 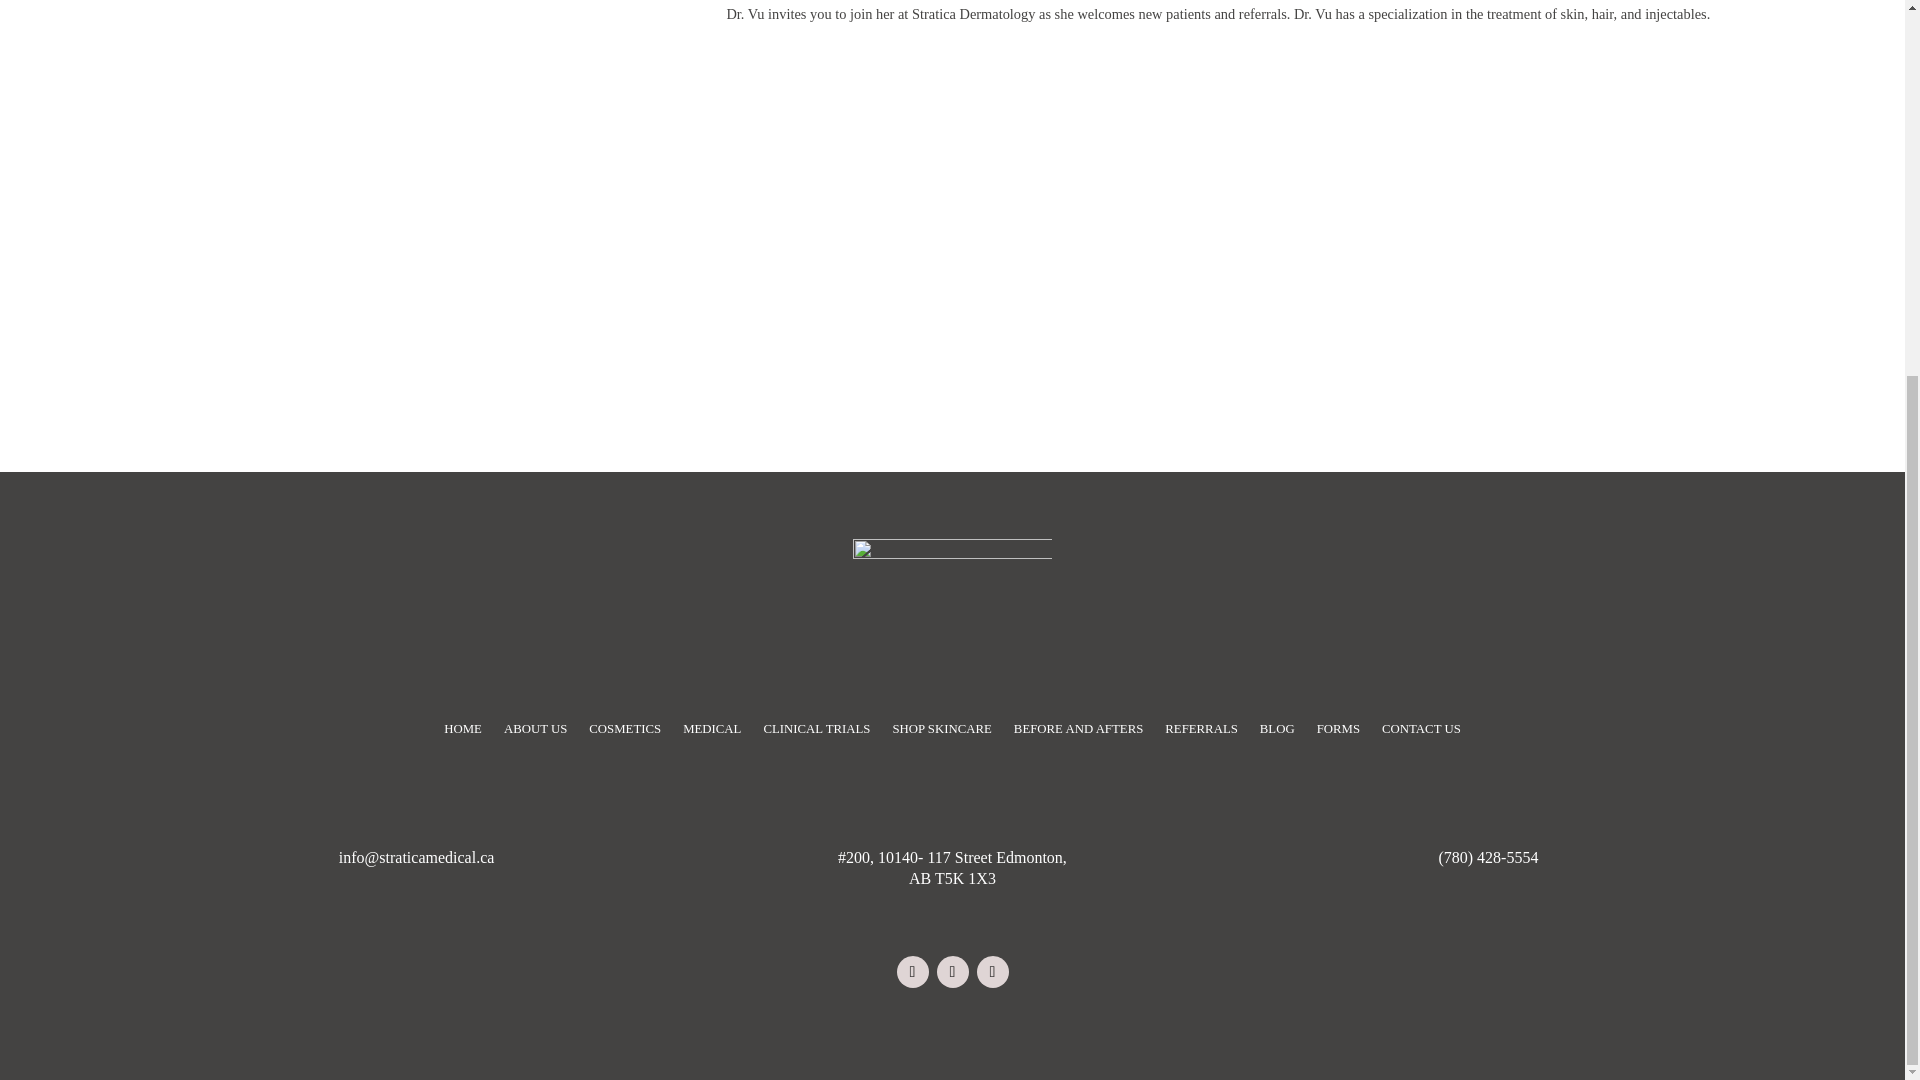 I want to click on Stratica-Dermatology-logo-White, so click(x=951, y=601).